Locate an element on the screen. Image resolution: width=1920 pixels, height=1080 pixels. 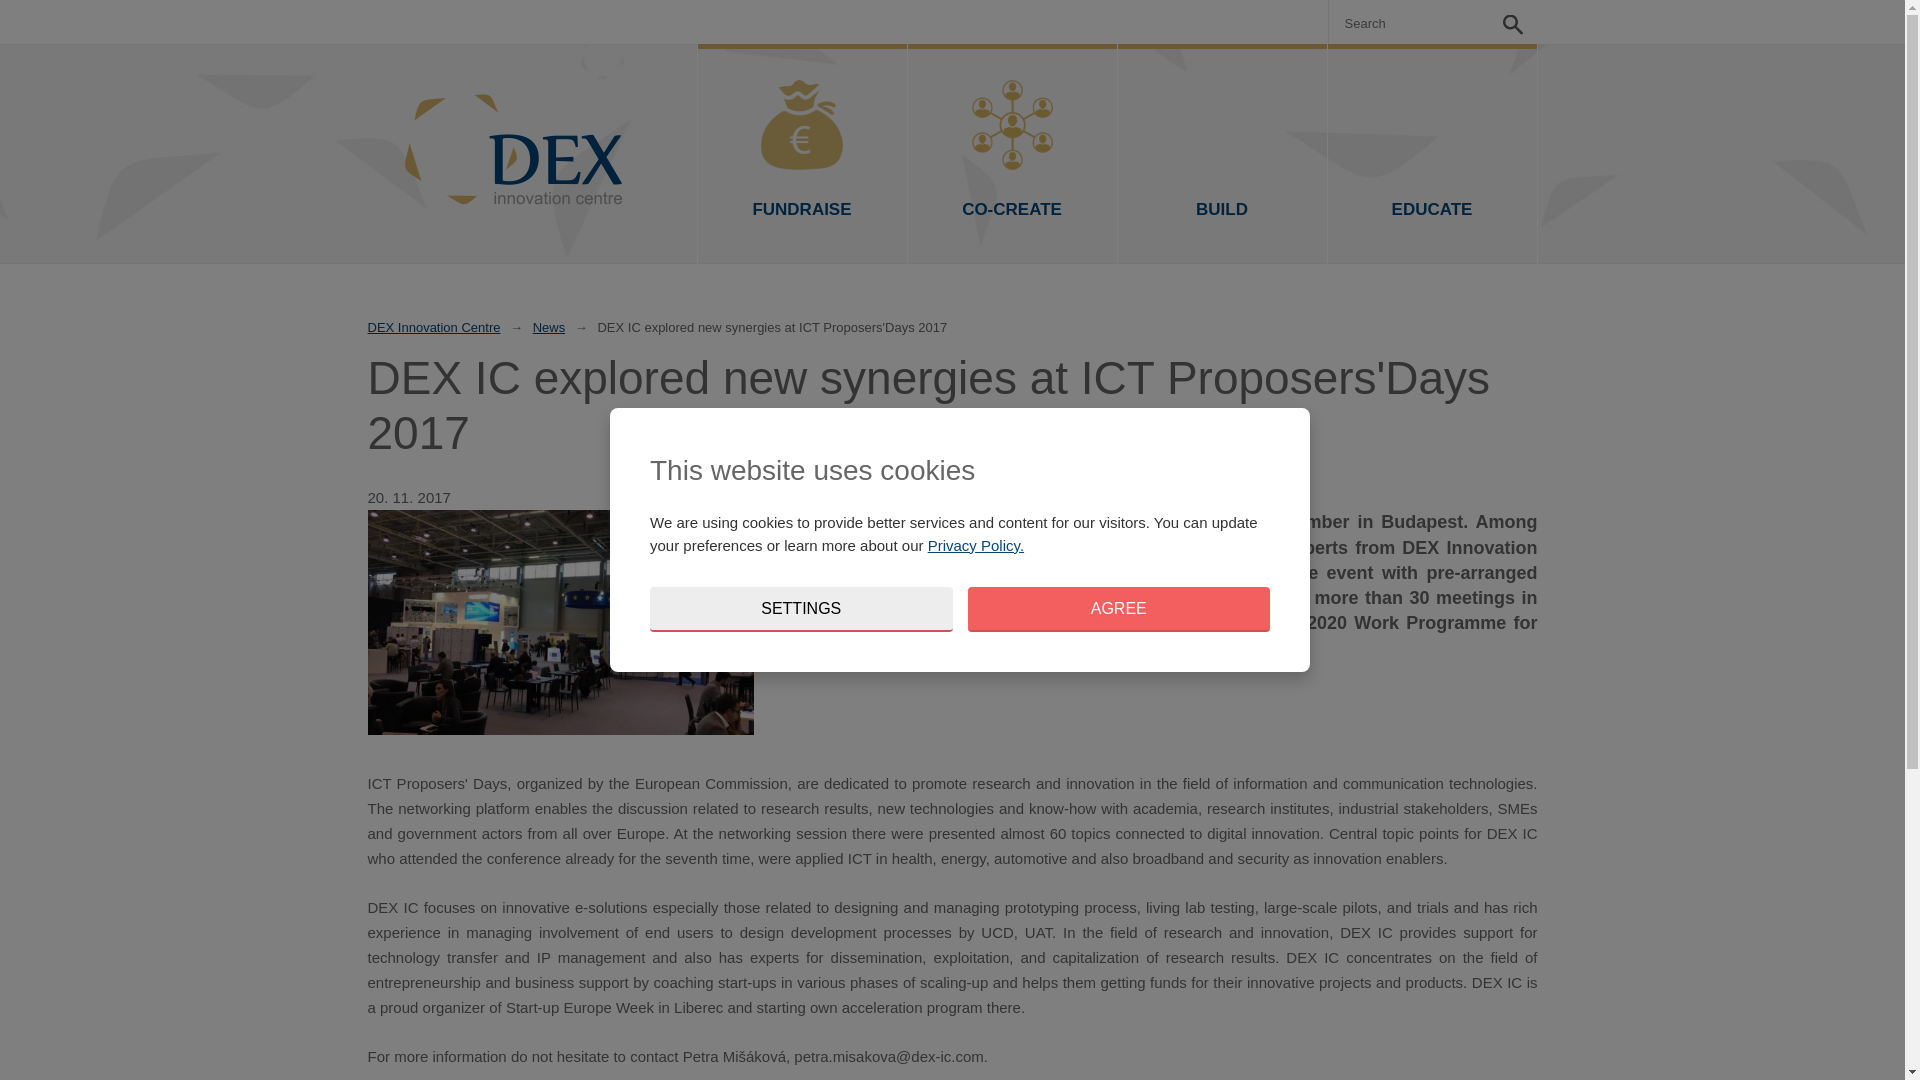
AGREE is located at coordinates (1119, 609).